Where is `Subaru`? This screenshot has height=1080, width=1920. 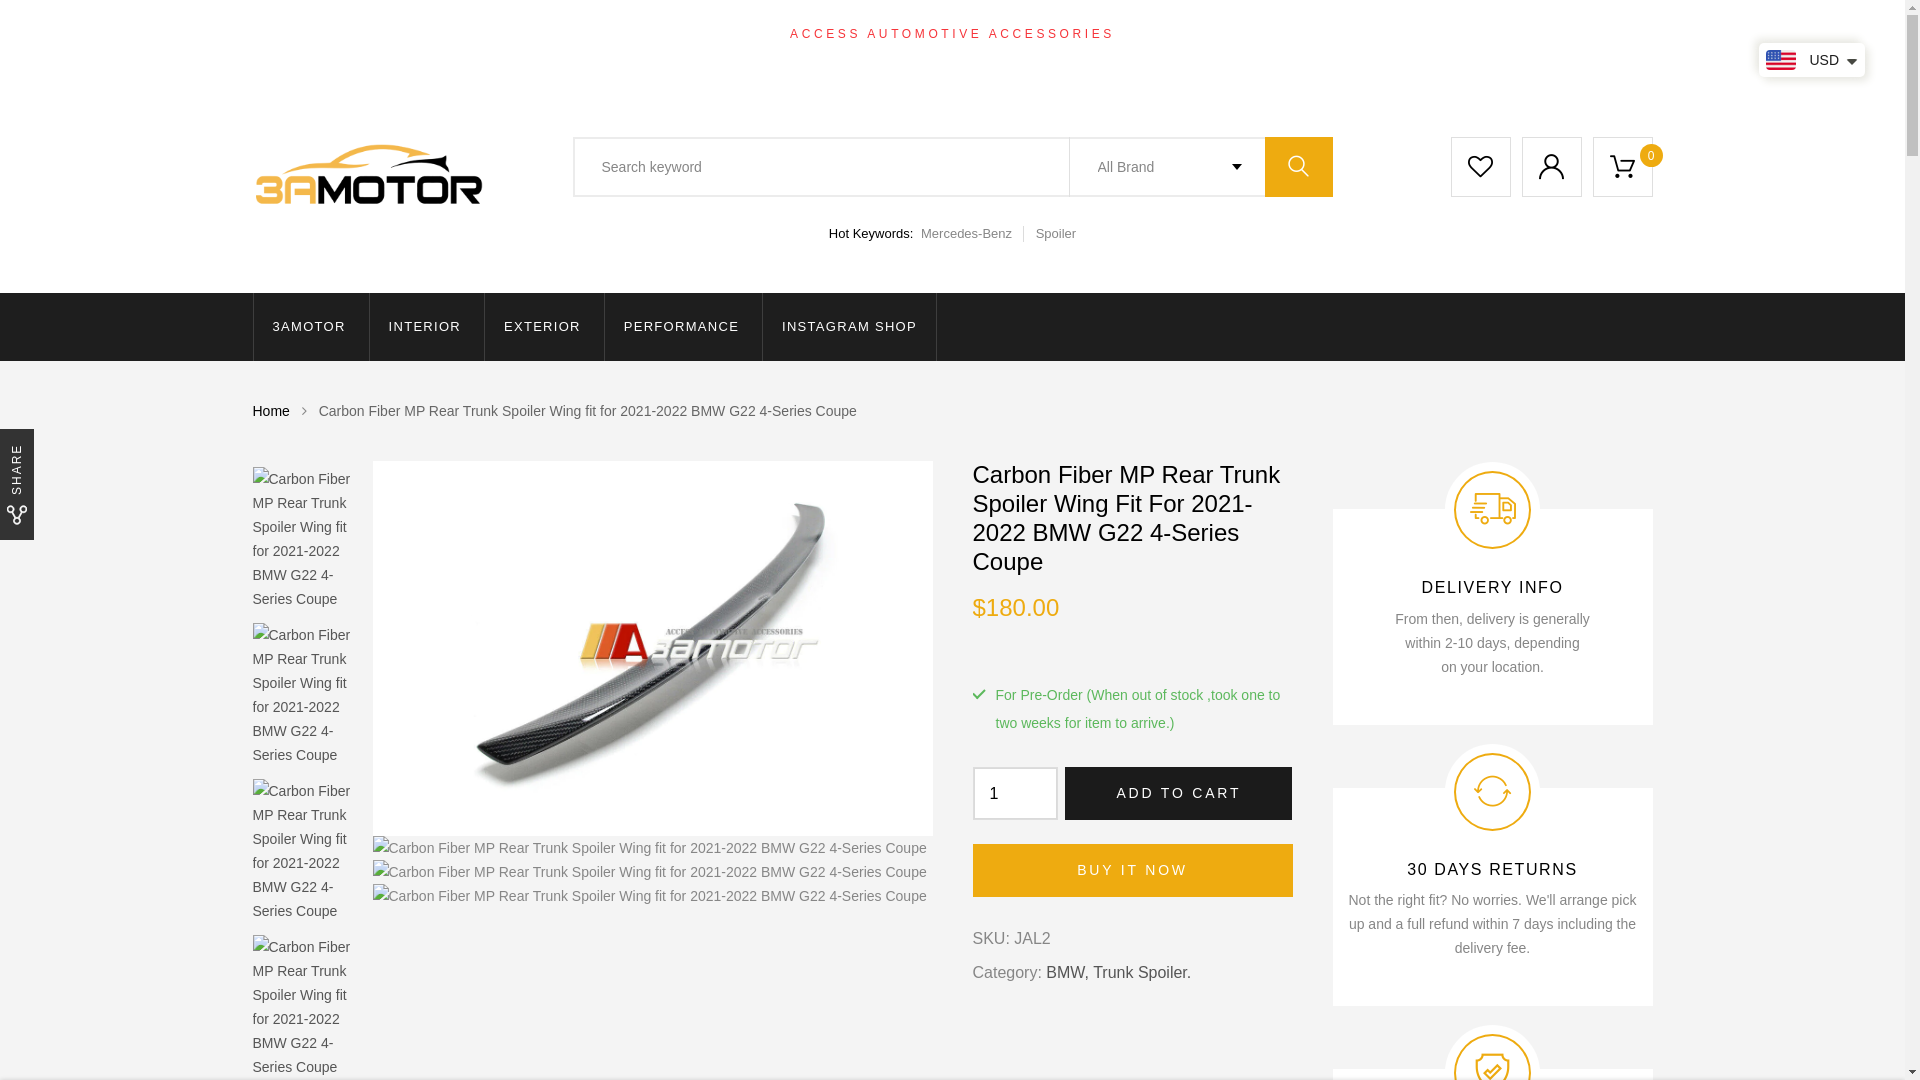 Subaru is located at coordinates (1126, 938).